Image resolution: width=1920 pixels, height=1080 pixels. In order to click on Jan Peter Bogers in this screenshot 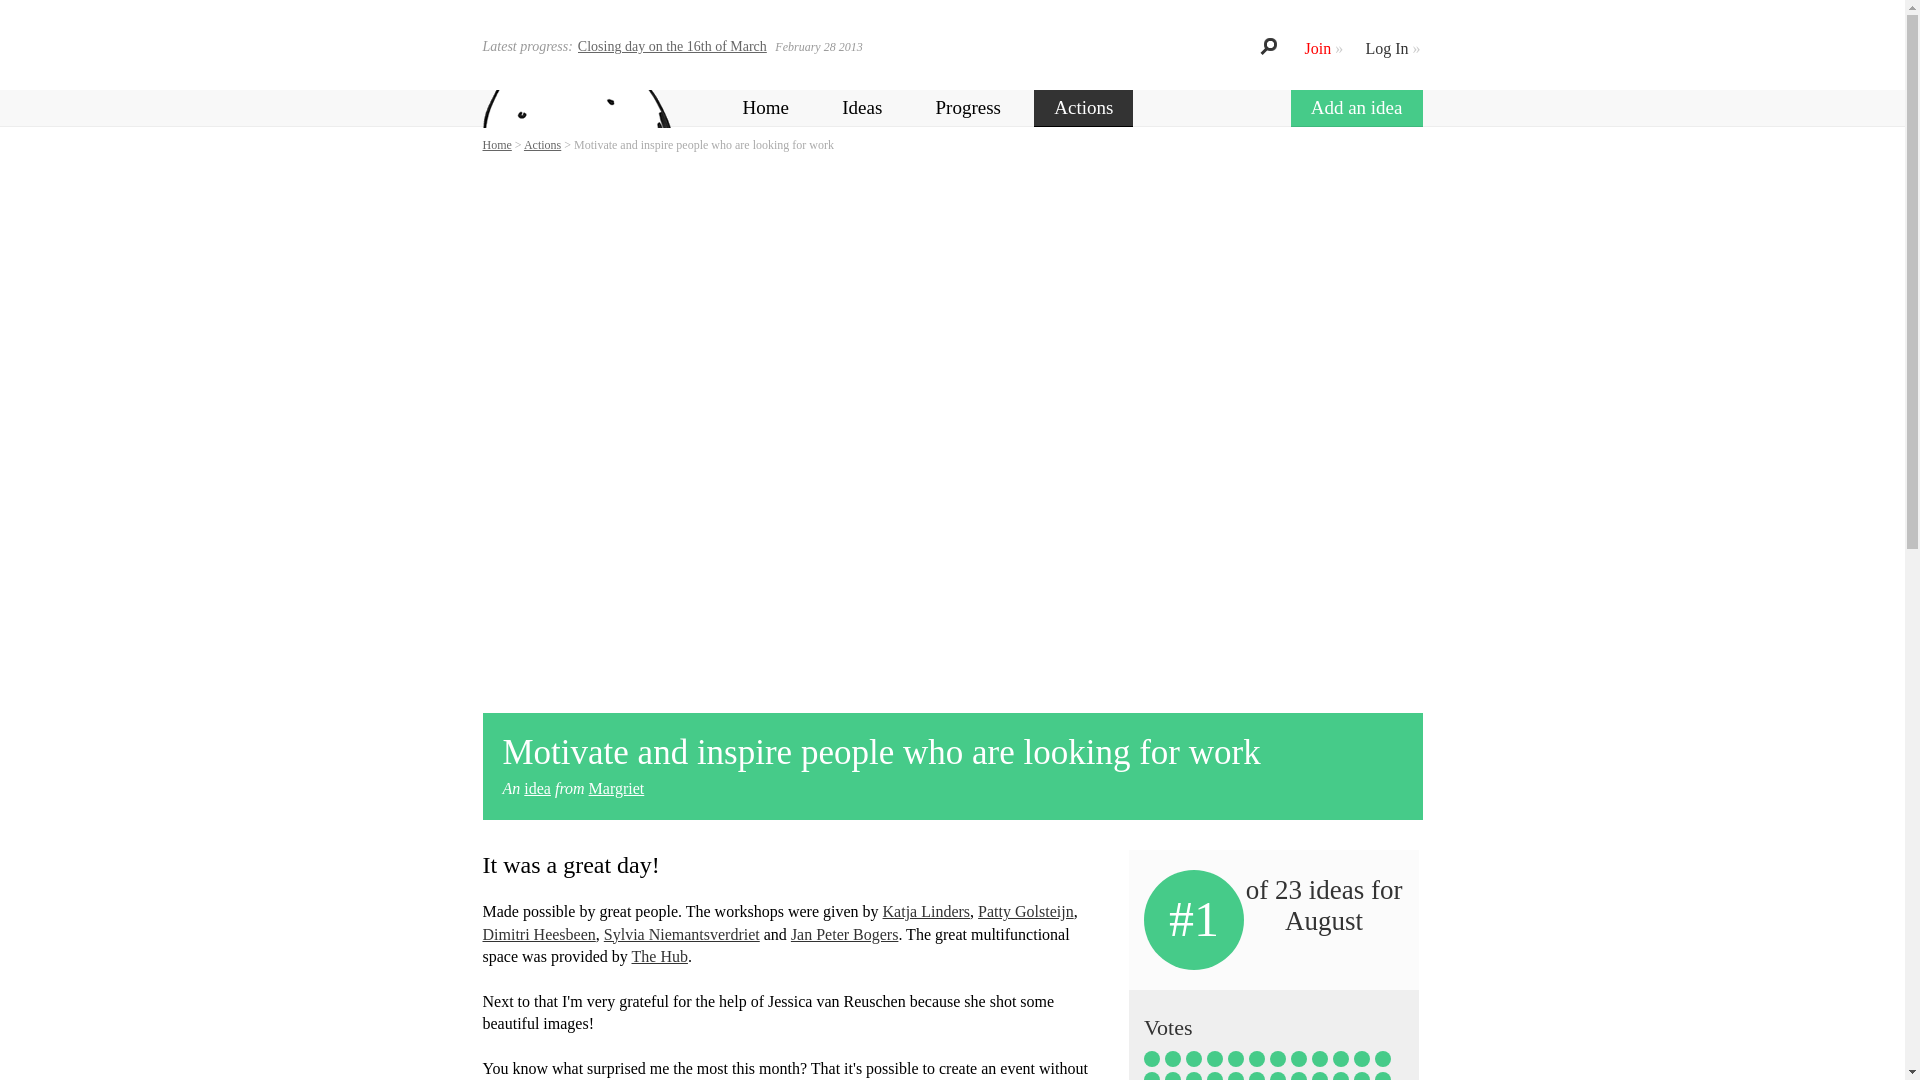, I will do `click(844, 934)`.